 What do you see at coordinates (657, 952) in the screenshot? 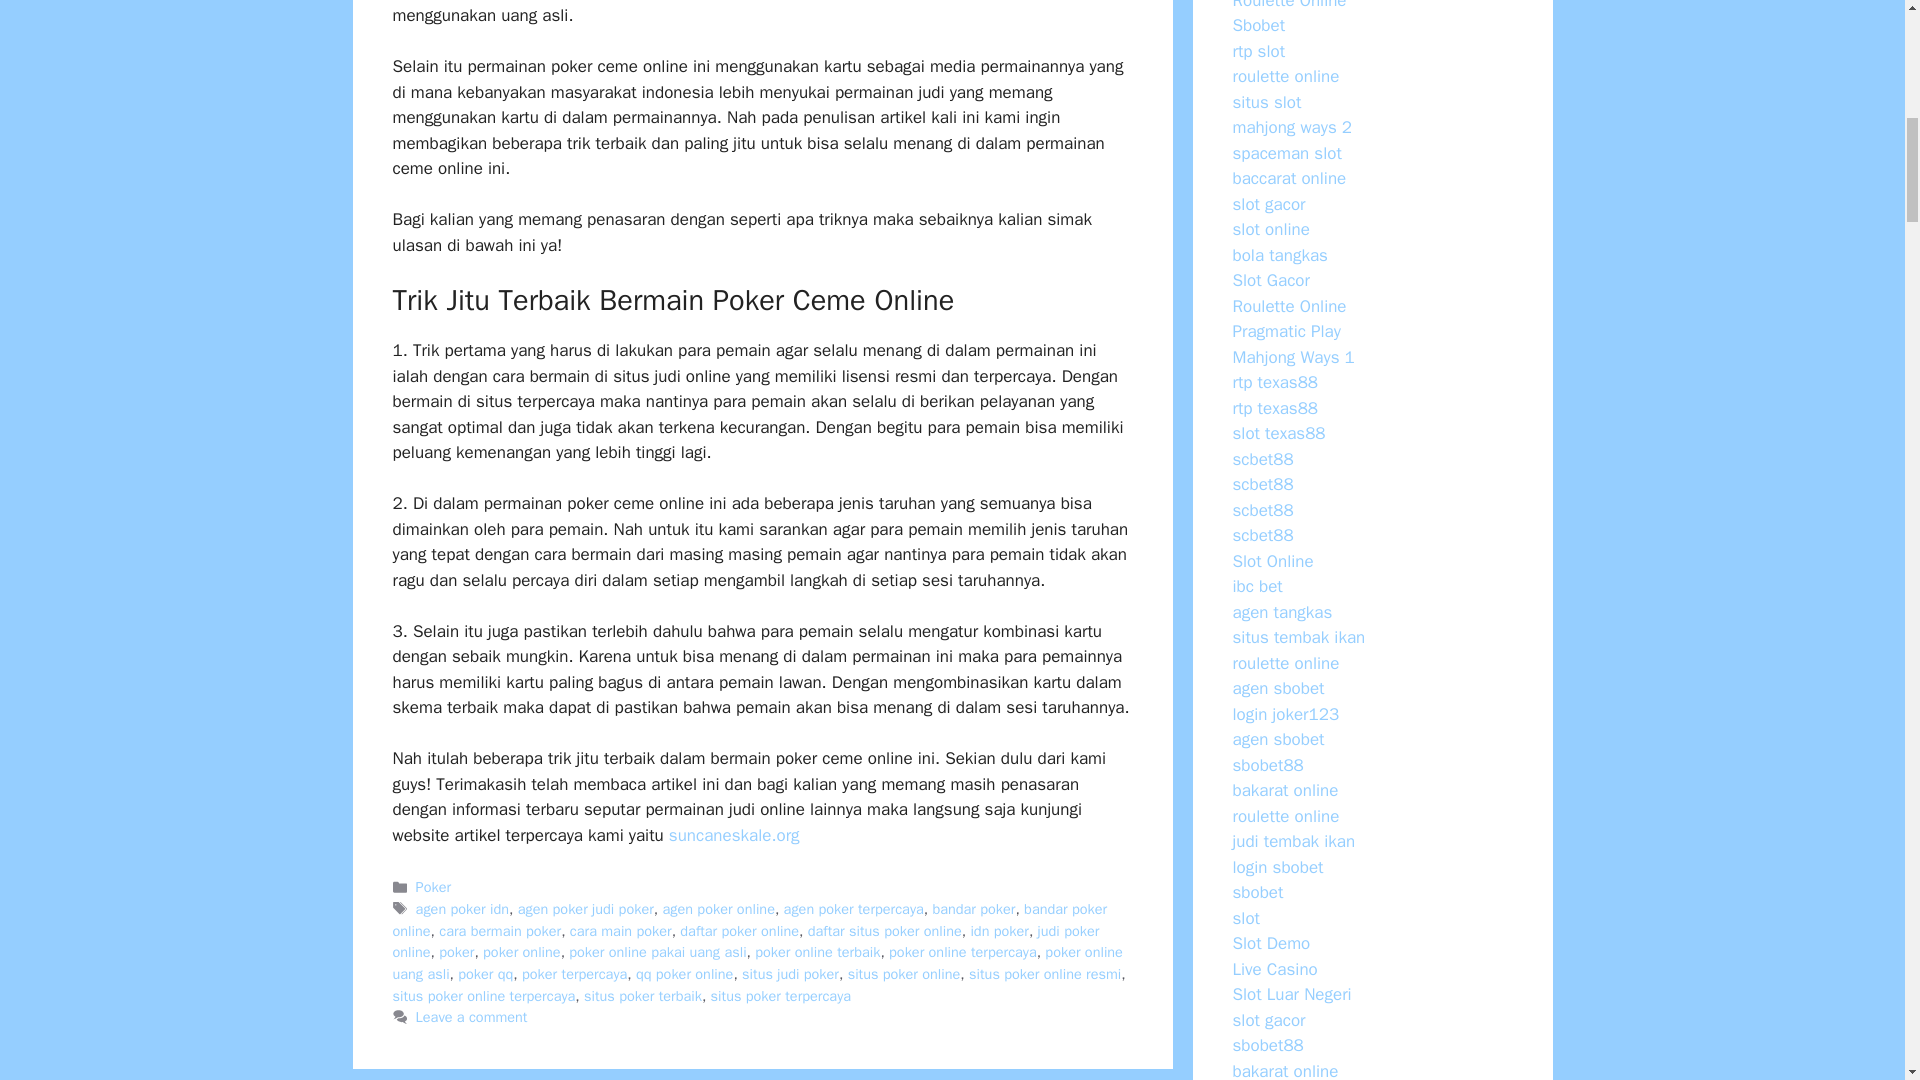
I see `poker online pakai uang asli` at bounding box center [657, 952].